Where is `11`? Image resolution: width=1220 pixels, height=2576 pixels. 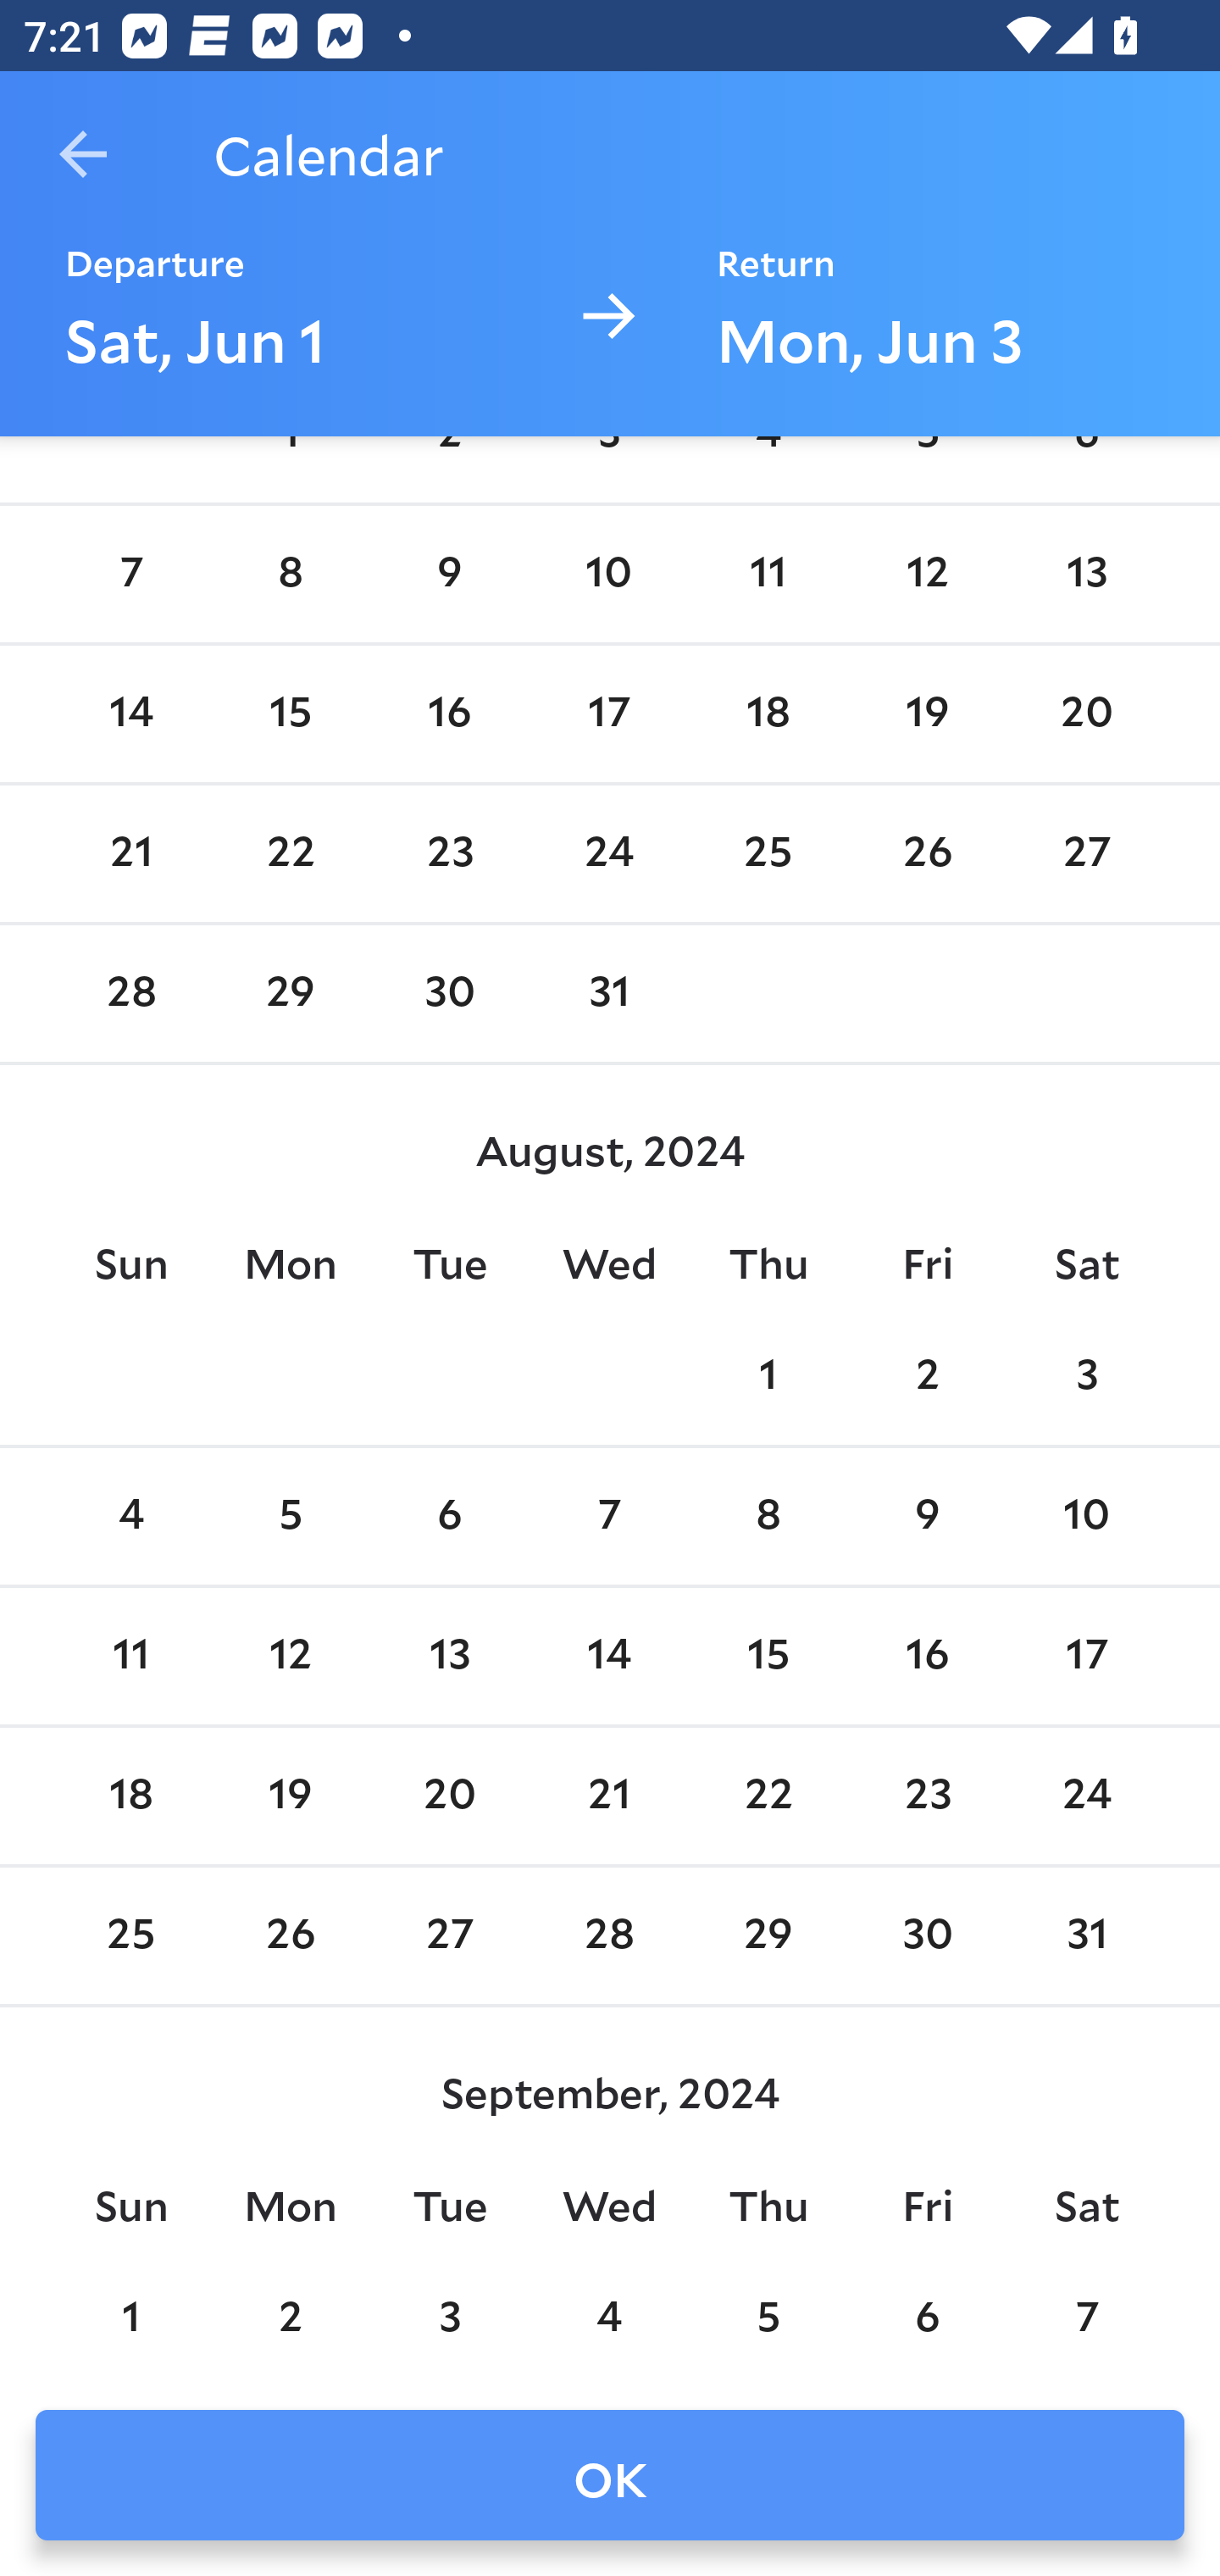 11 is located at coordinates (130, 1656).